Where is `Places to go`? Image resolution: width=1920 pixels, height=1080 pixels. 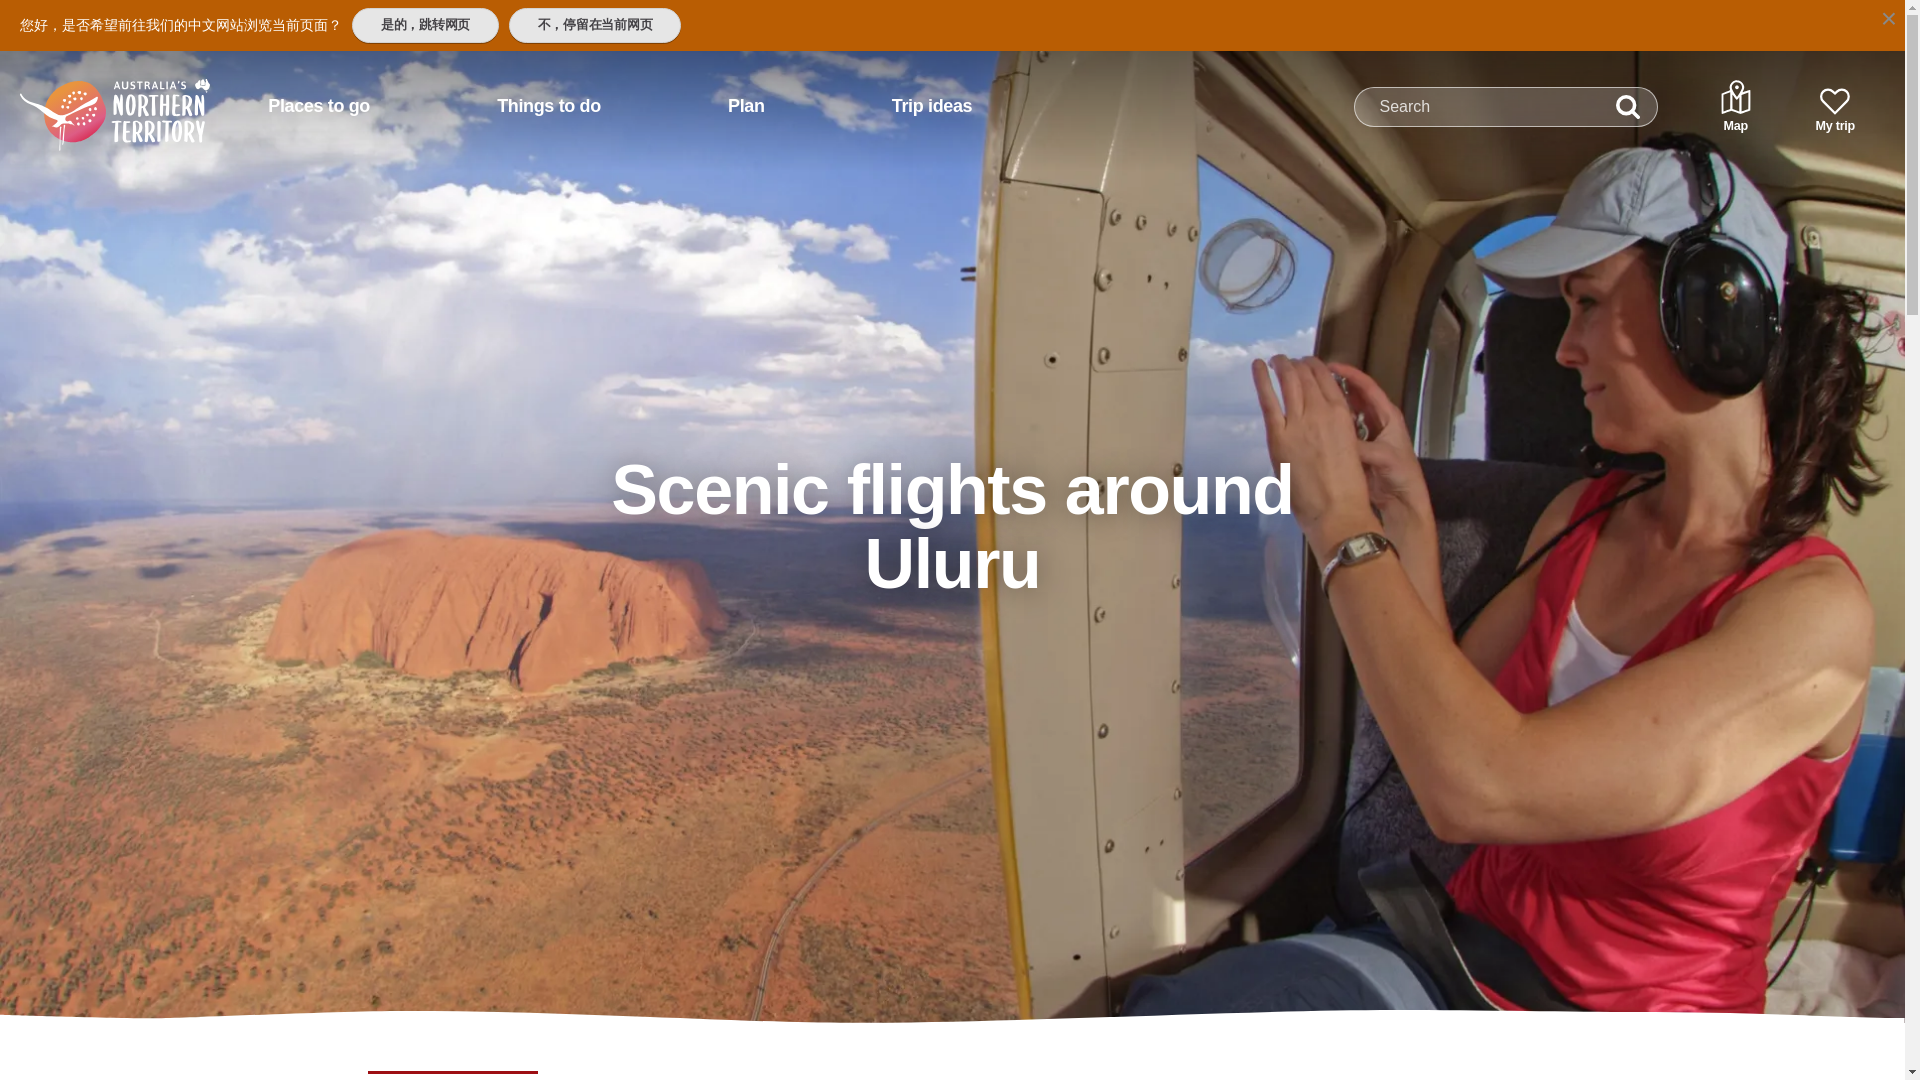 Places to go is located at coordinates (318, 106).